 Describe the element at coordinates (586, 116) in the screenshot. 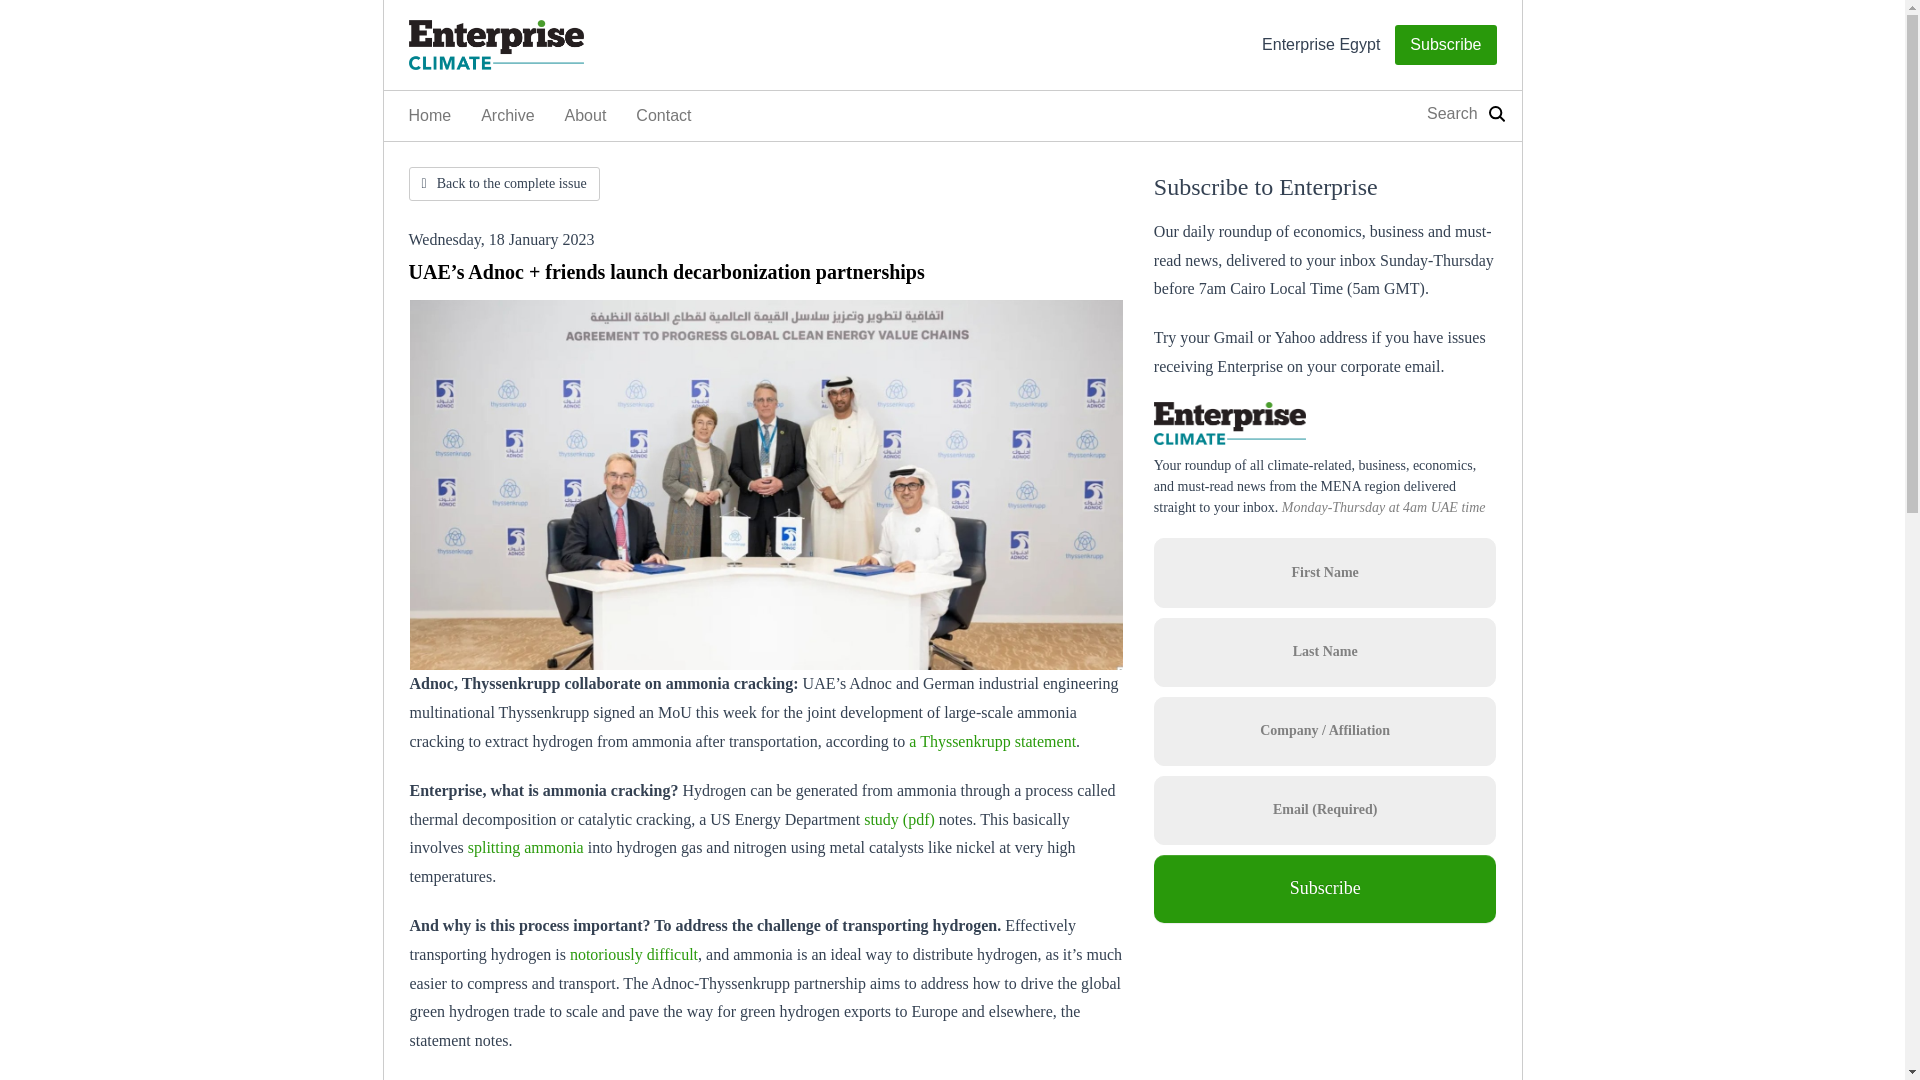

I see `About` at that location.